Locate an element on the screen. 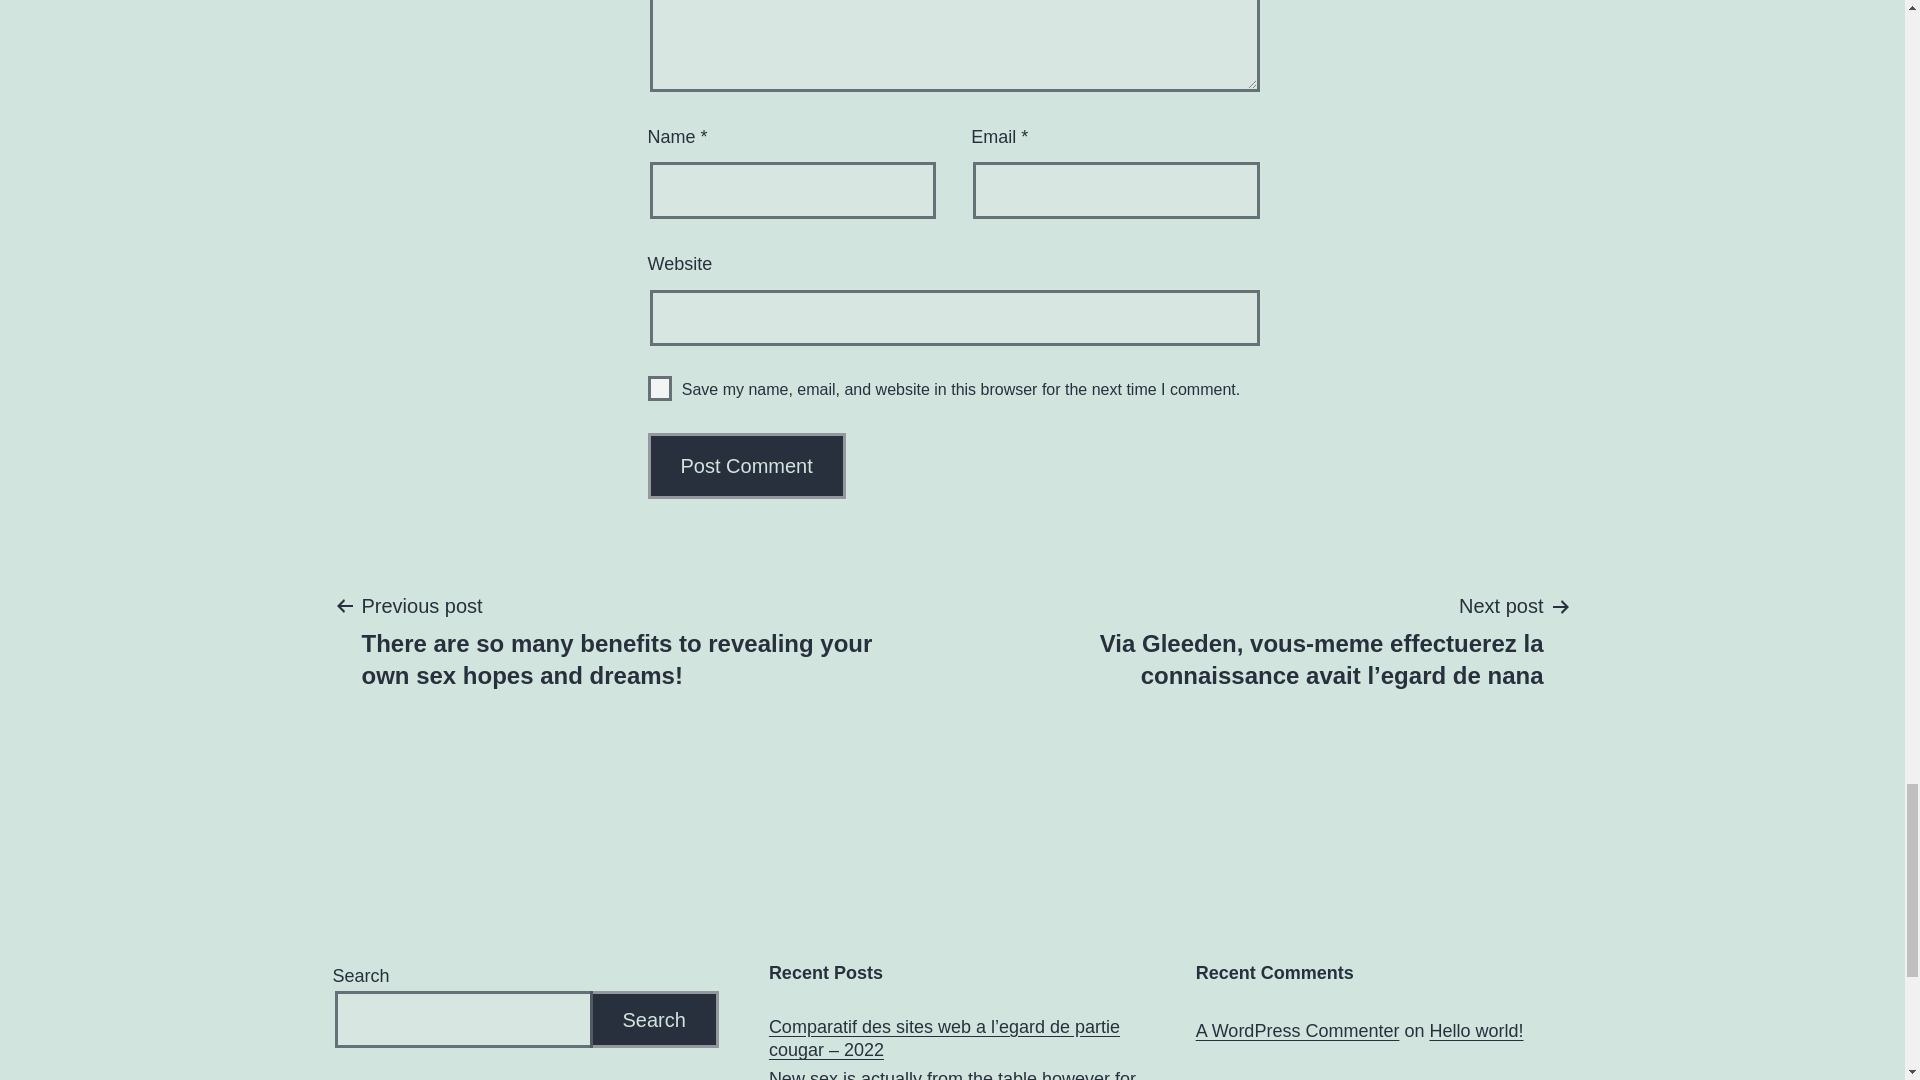  Post Comment is located at coordinates (747, 466).